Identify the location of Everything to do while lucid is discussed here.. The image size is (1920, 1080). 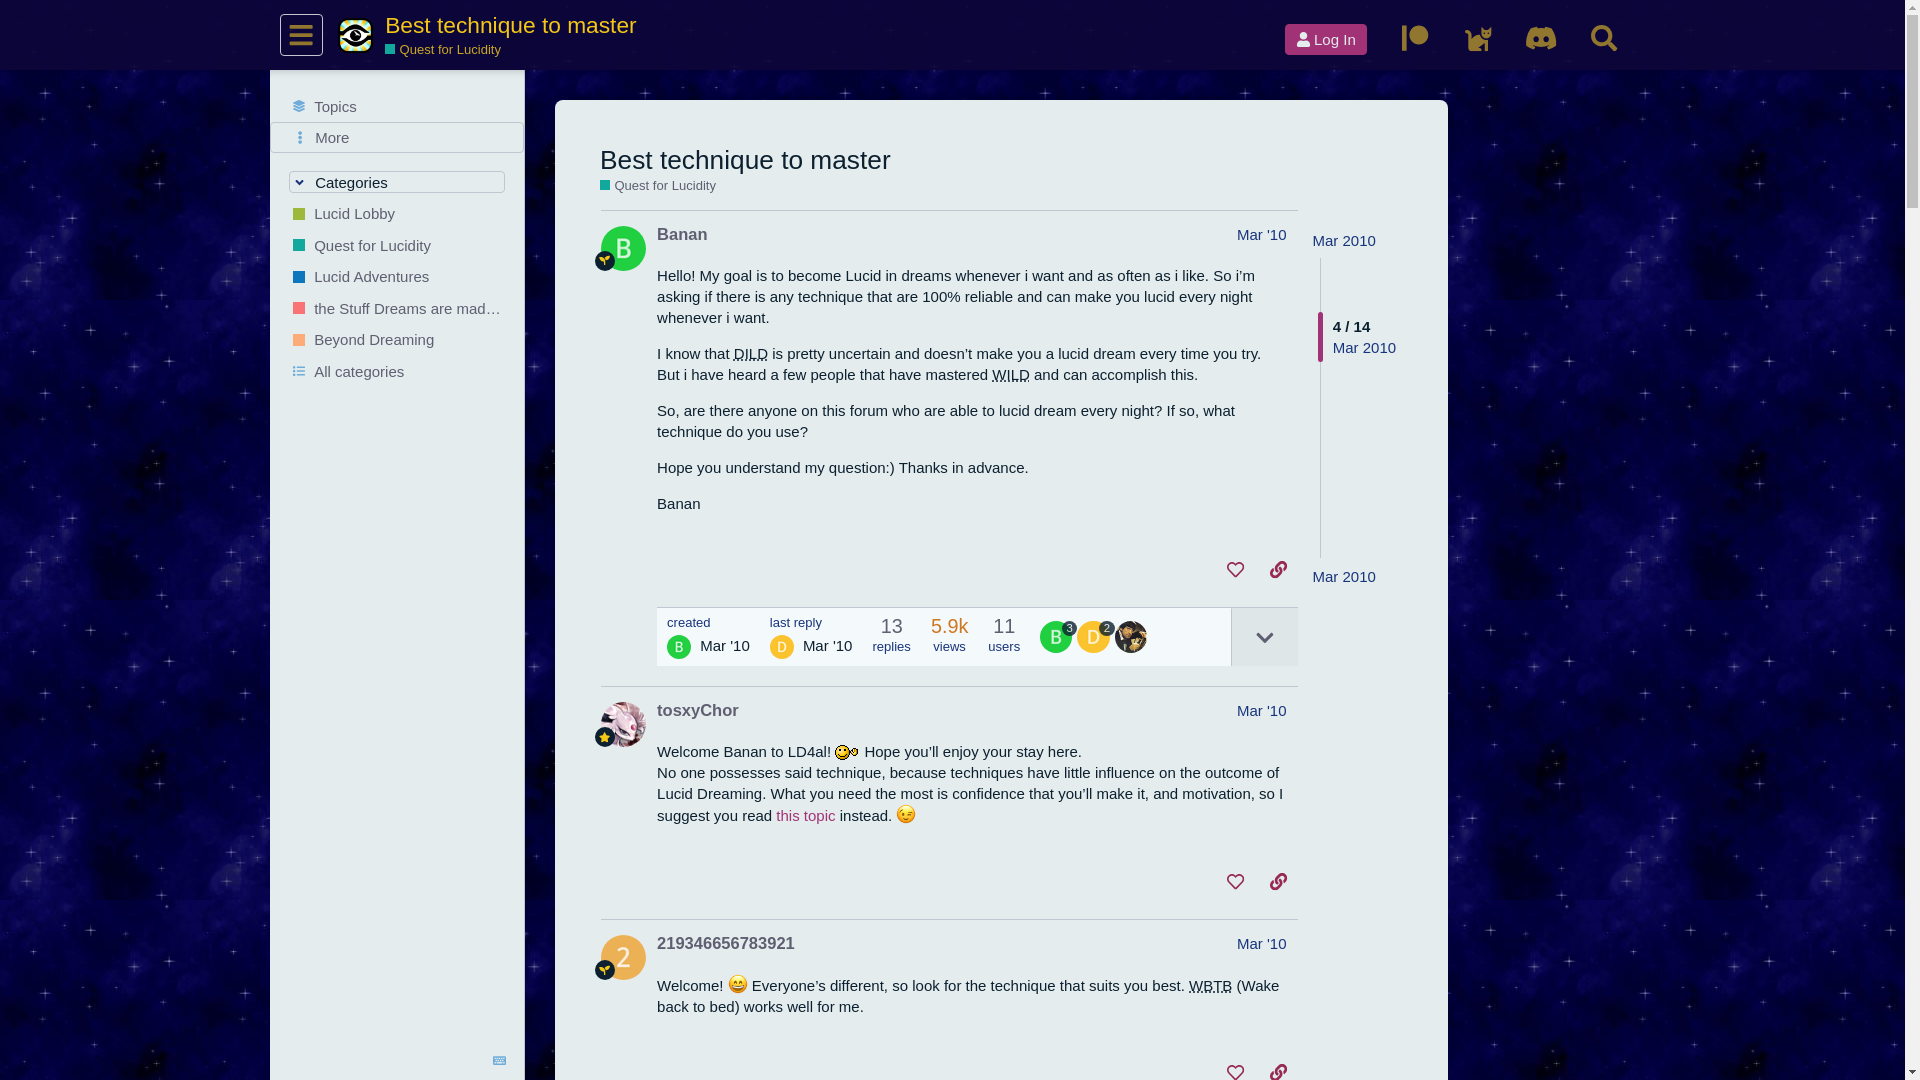
(397, 276).